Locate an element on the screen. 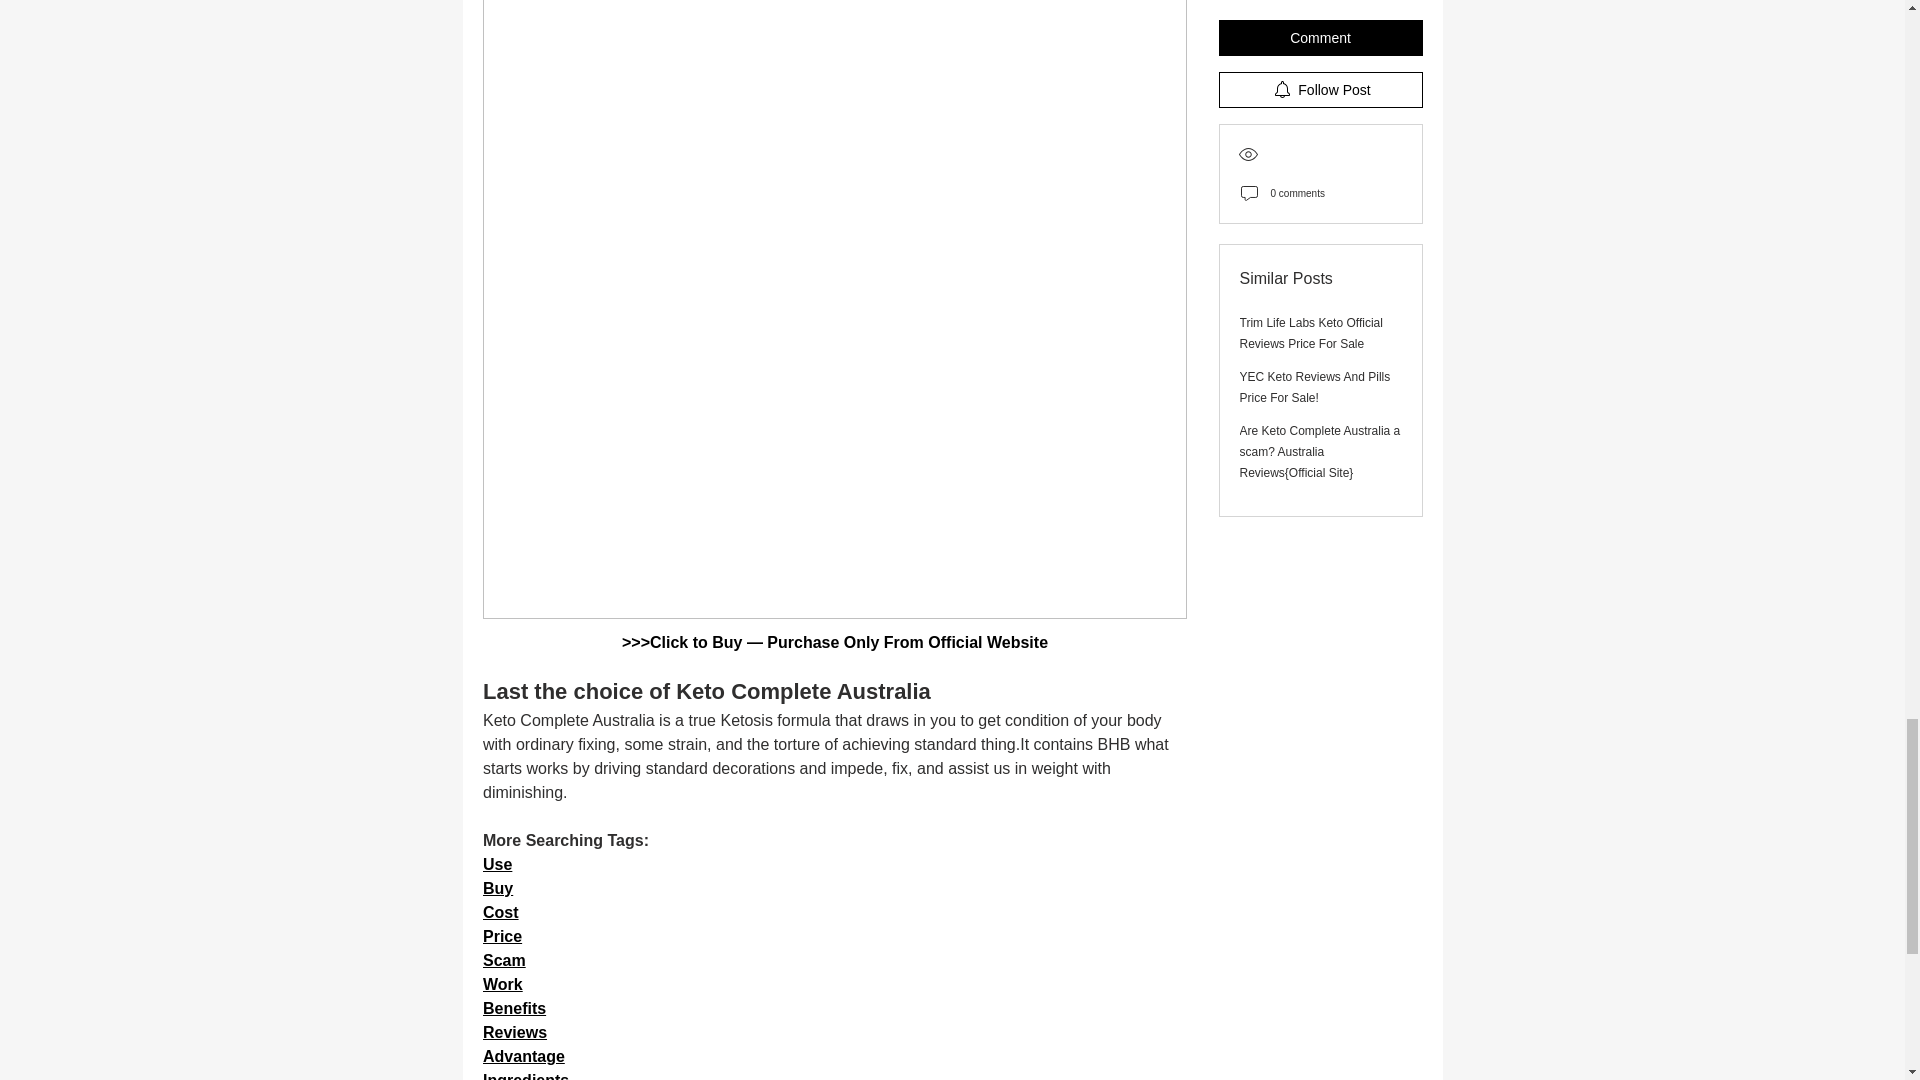  Reviews is located at coordinates (513, 1032).